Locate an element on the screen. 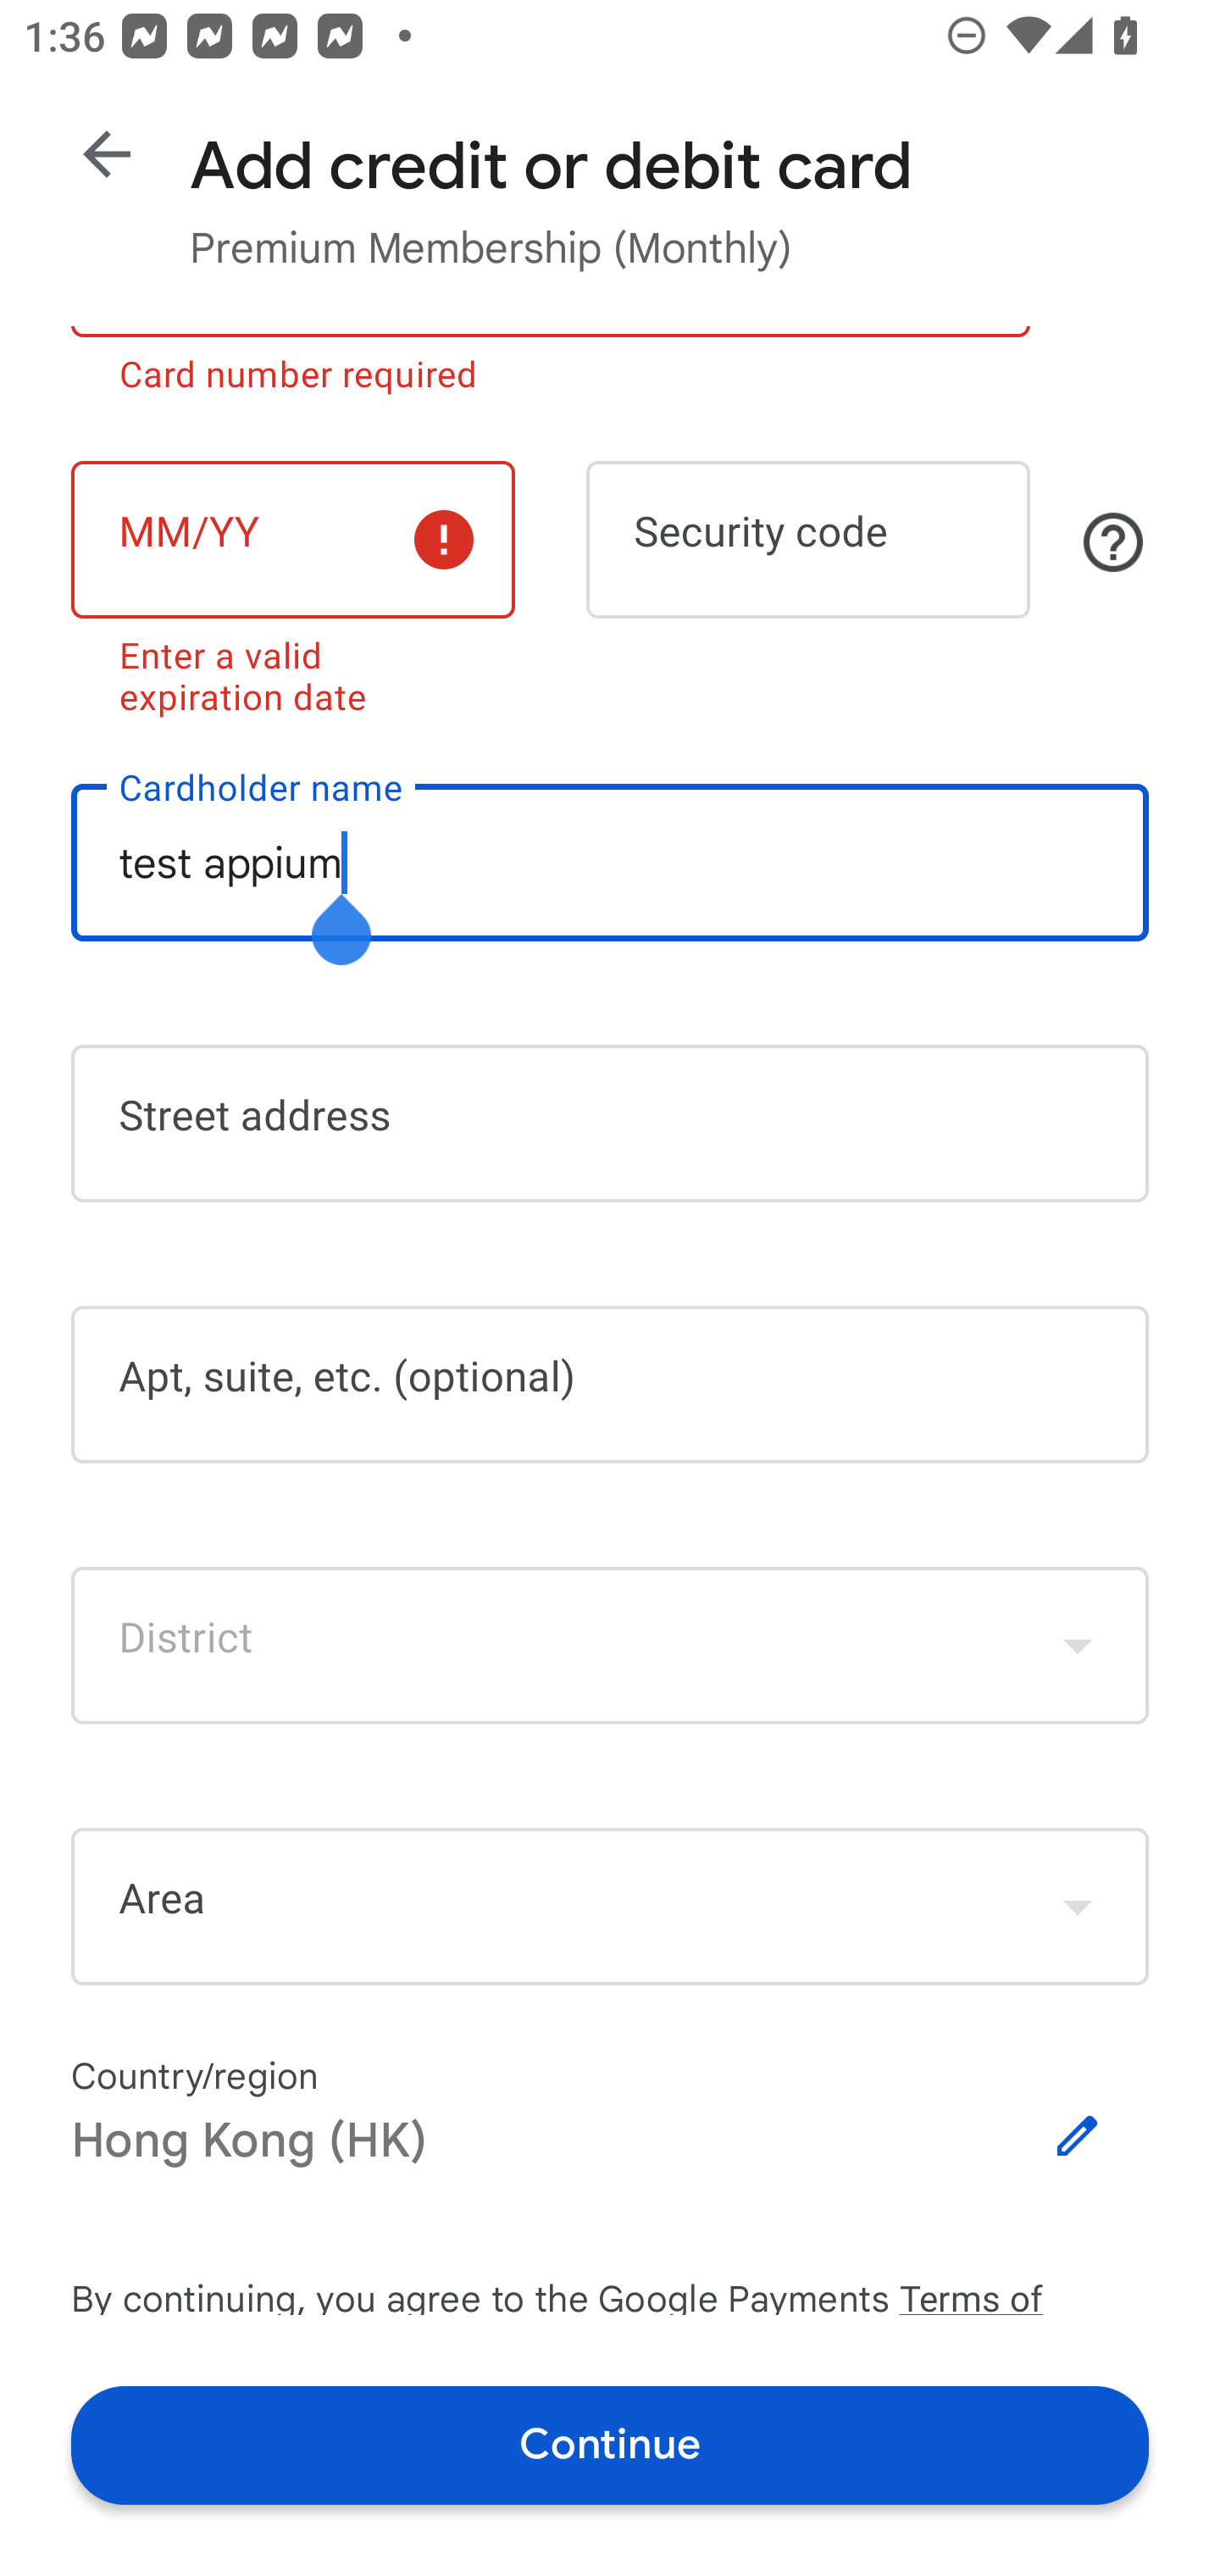  Security code is located at coordinates (808, 539).